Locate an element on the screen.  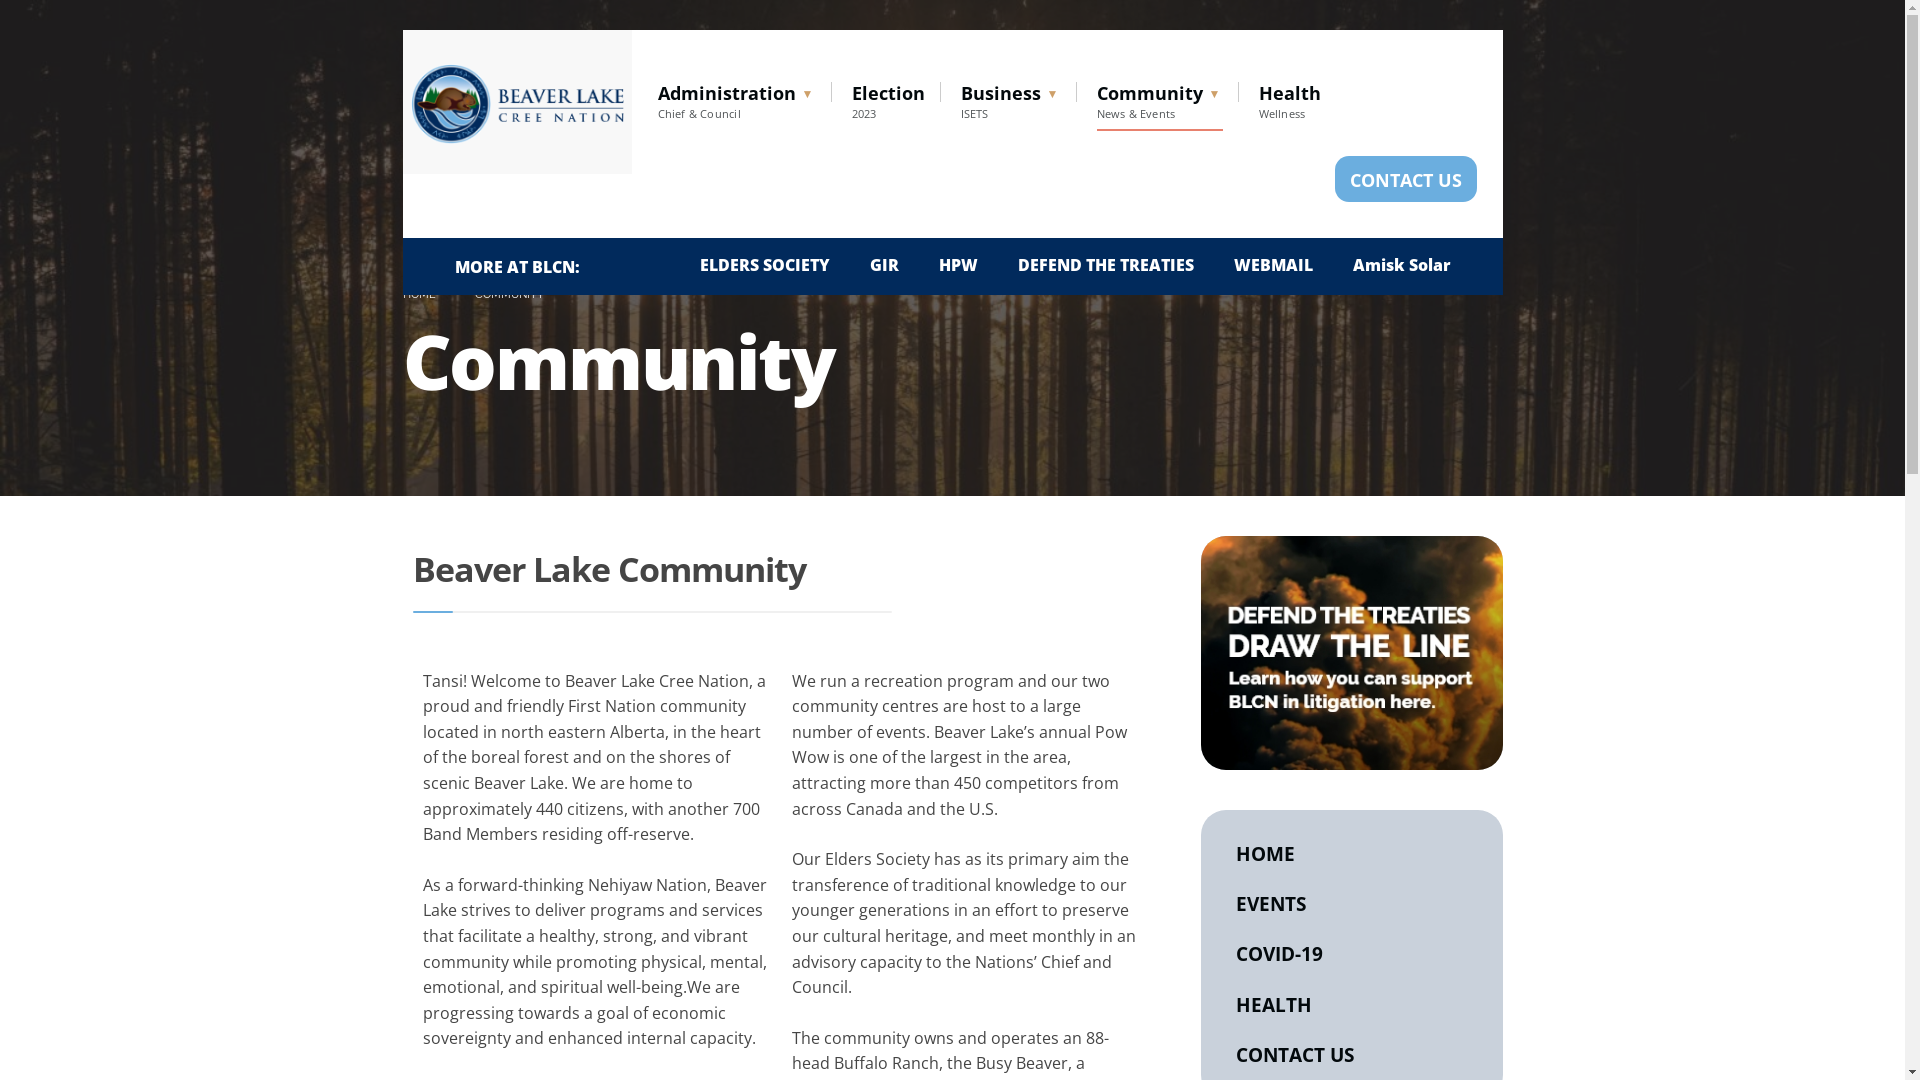
HOME is located at coordinates (1352, 854).